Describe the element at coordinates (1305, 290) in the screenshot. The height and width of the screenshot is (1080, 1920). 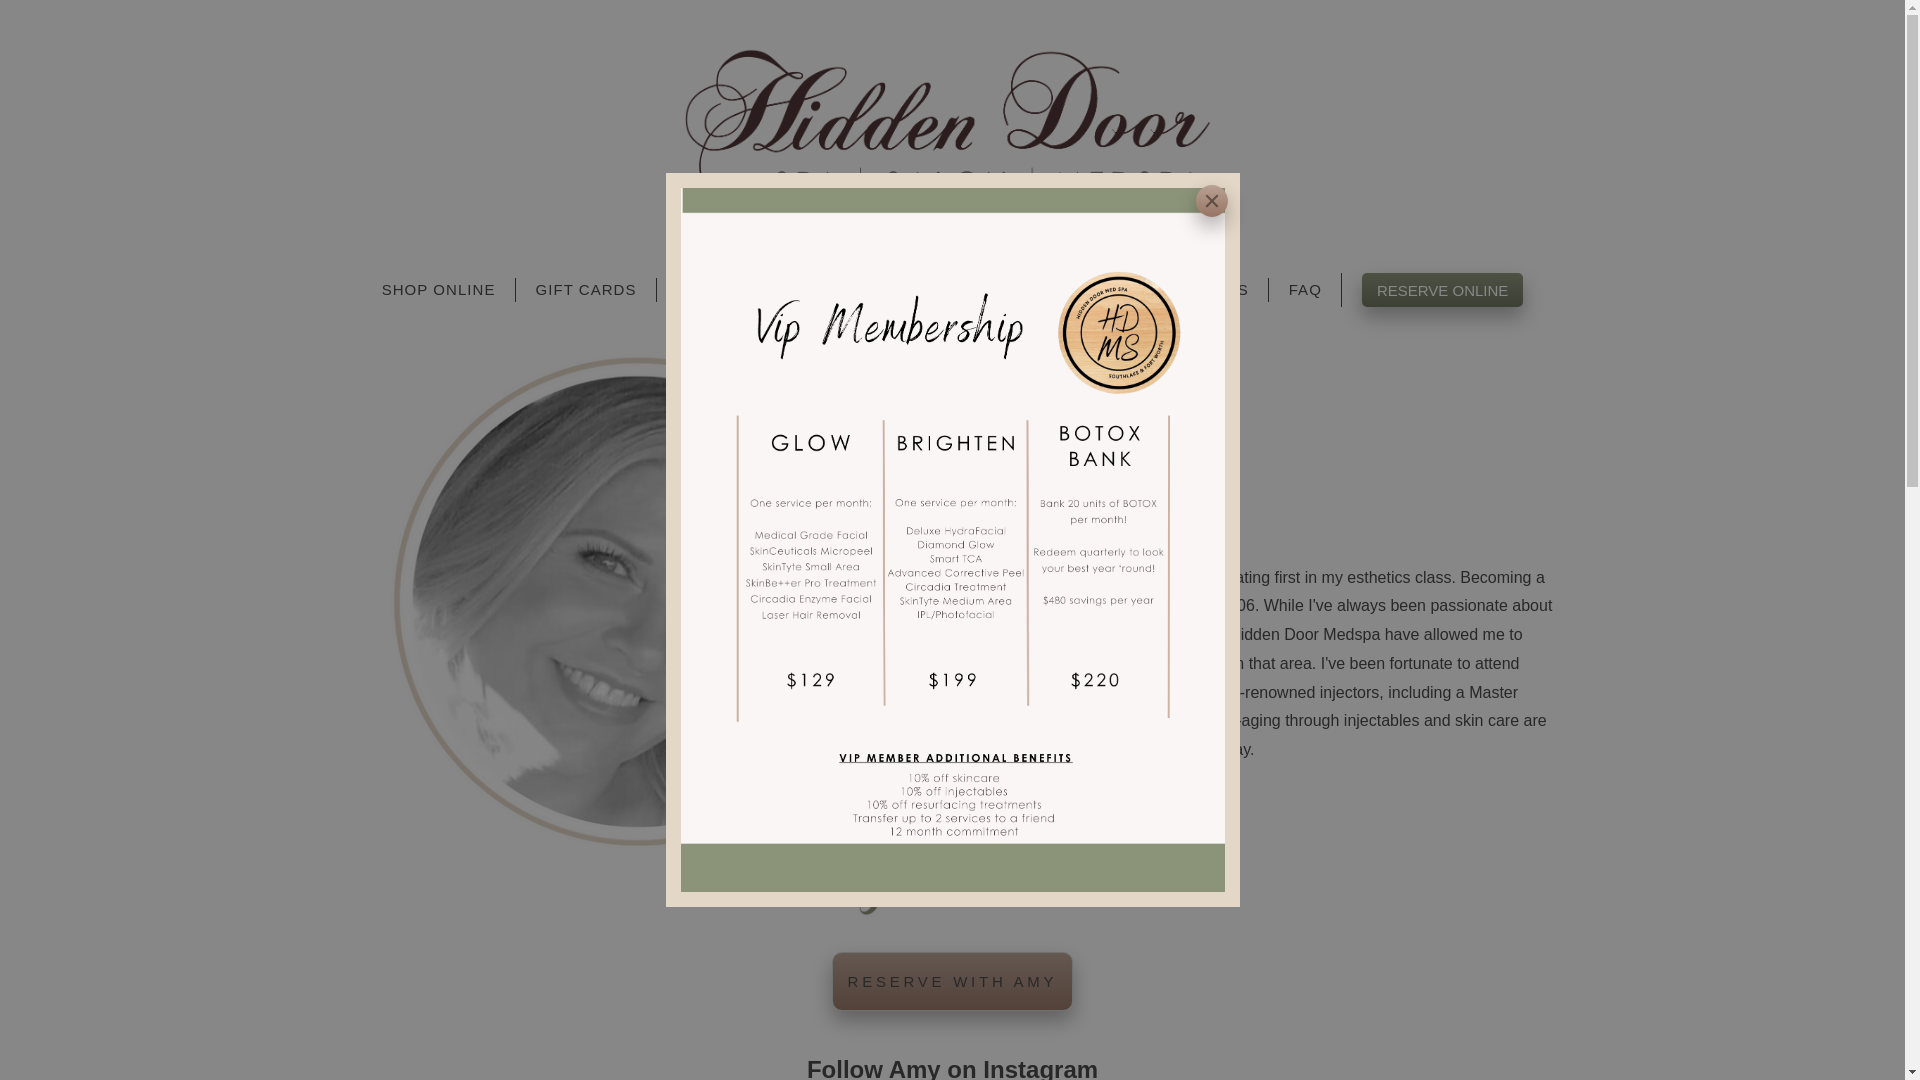
I see `FAQ` at that location.